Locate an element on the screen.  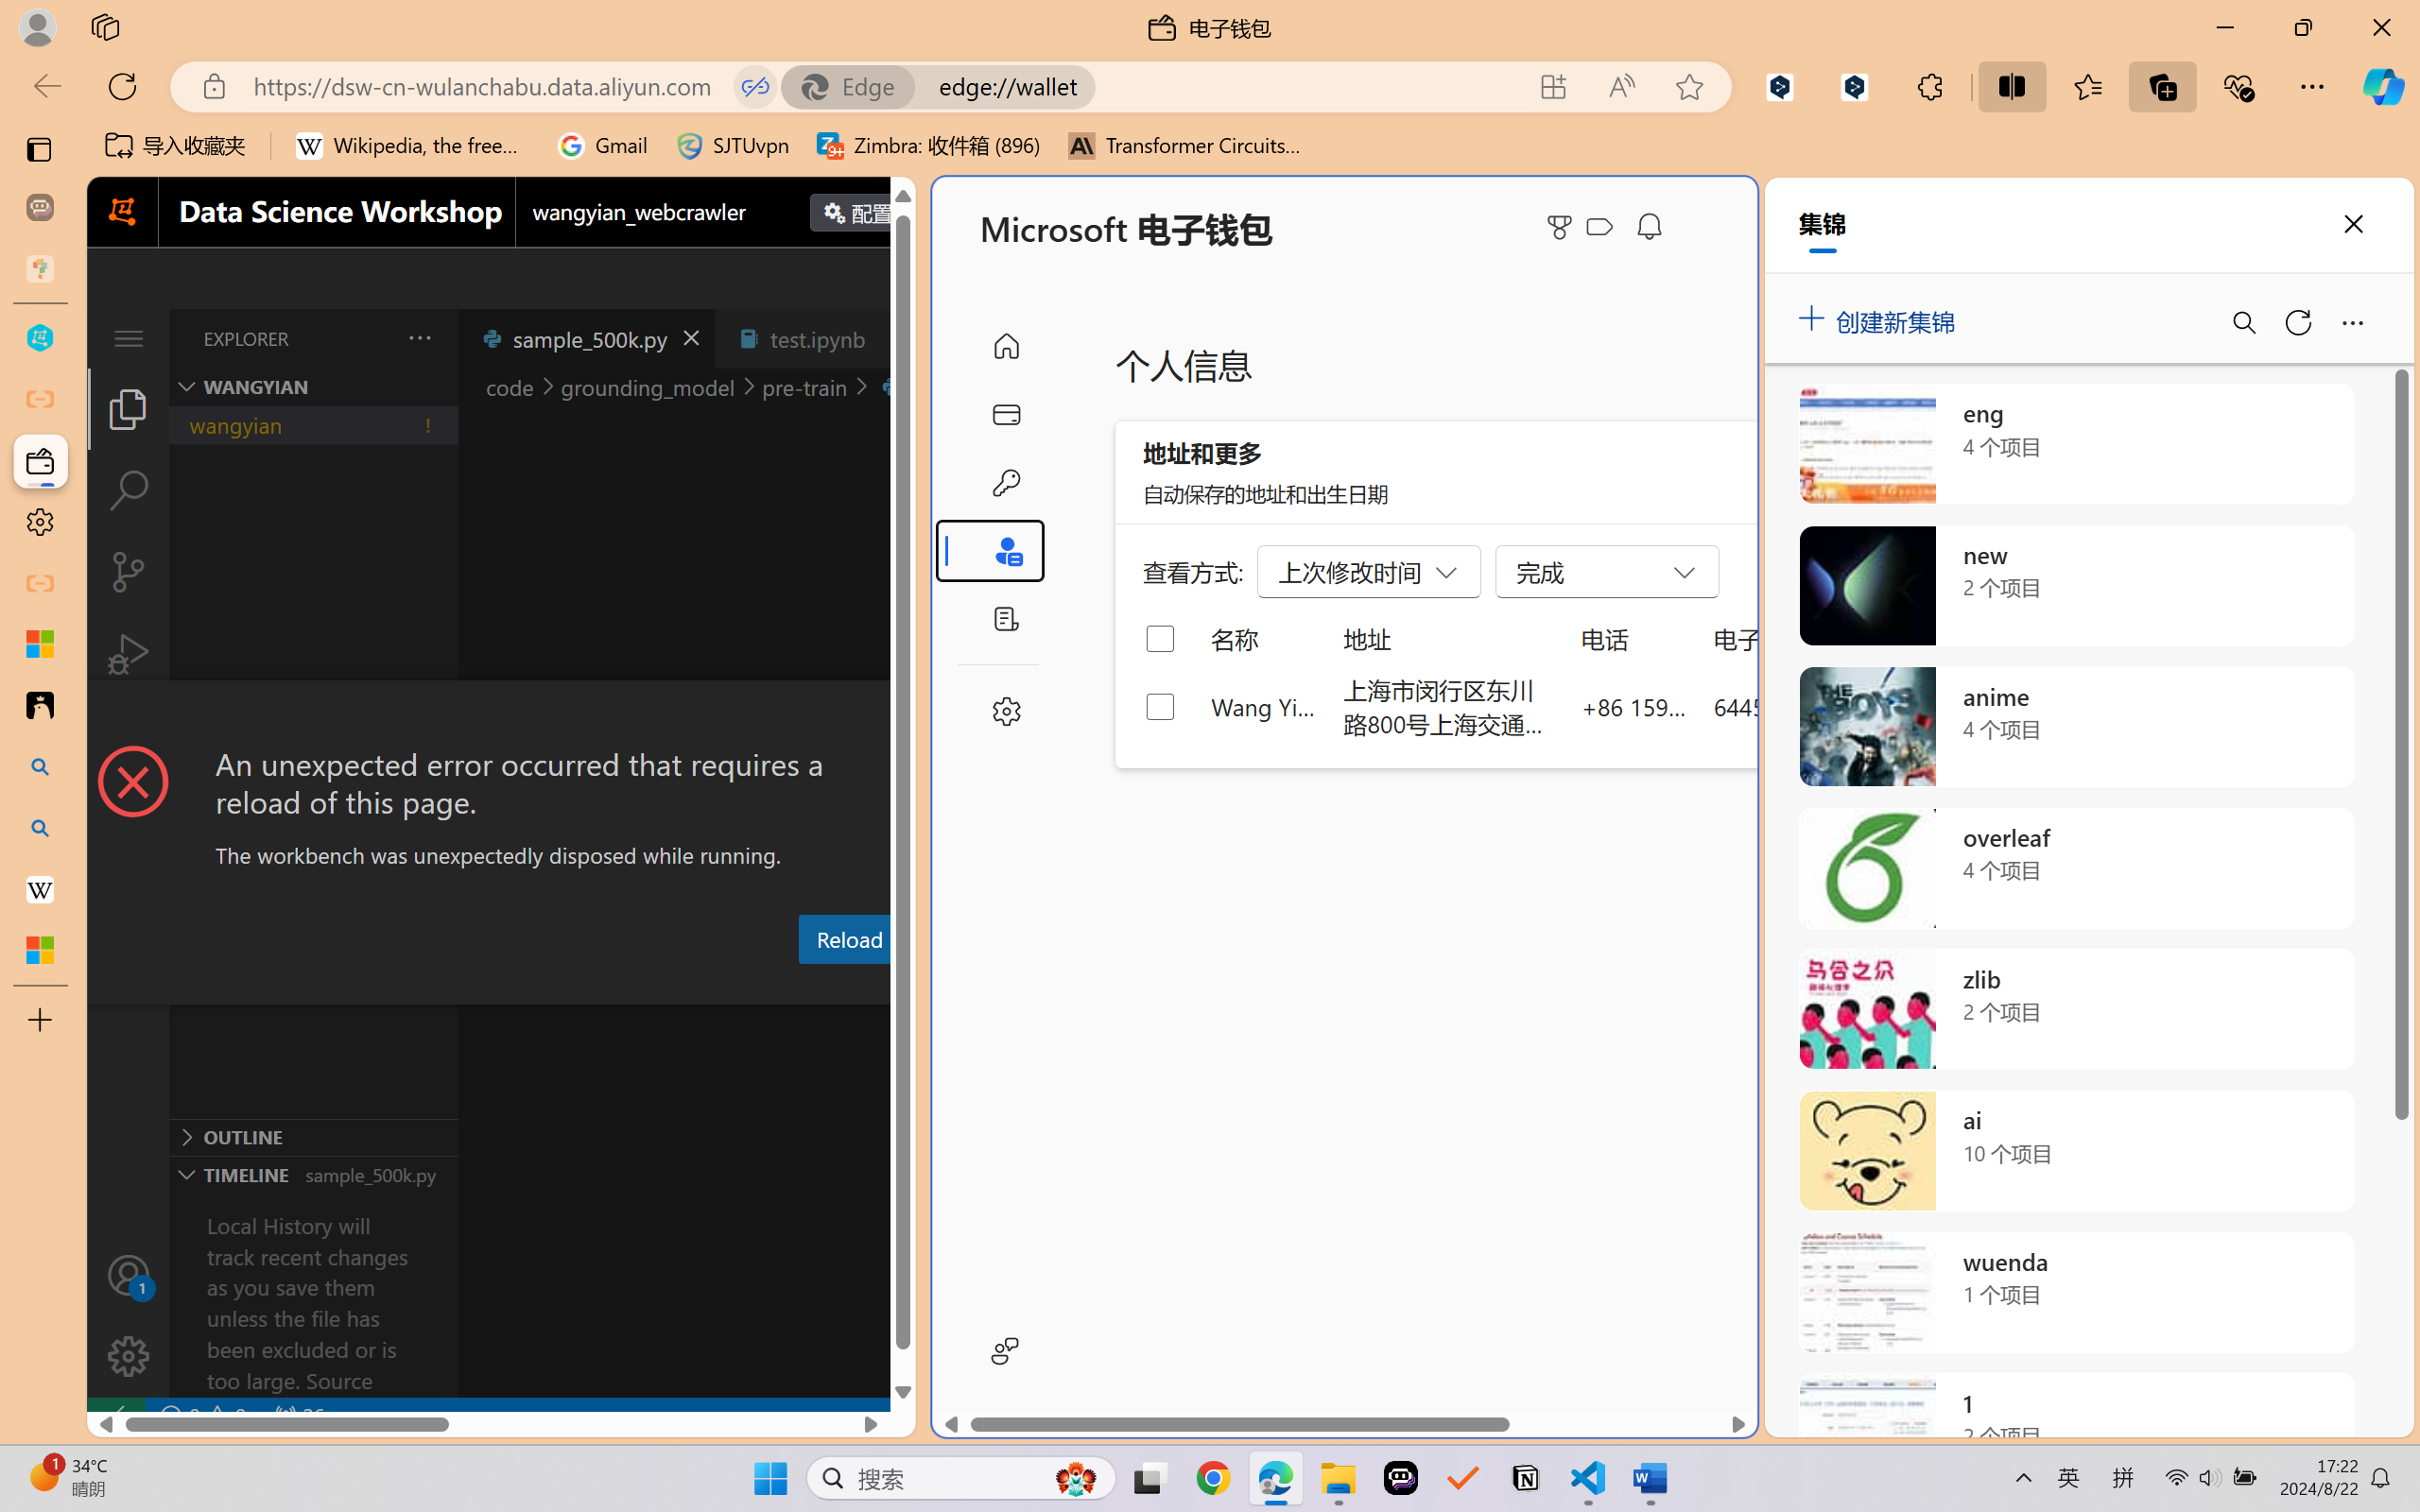
+86 159 0032 4640 is located at coordinates (1633, 706).